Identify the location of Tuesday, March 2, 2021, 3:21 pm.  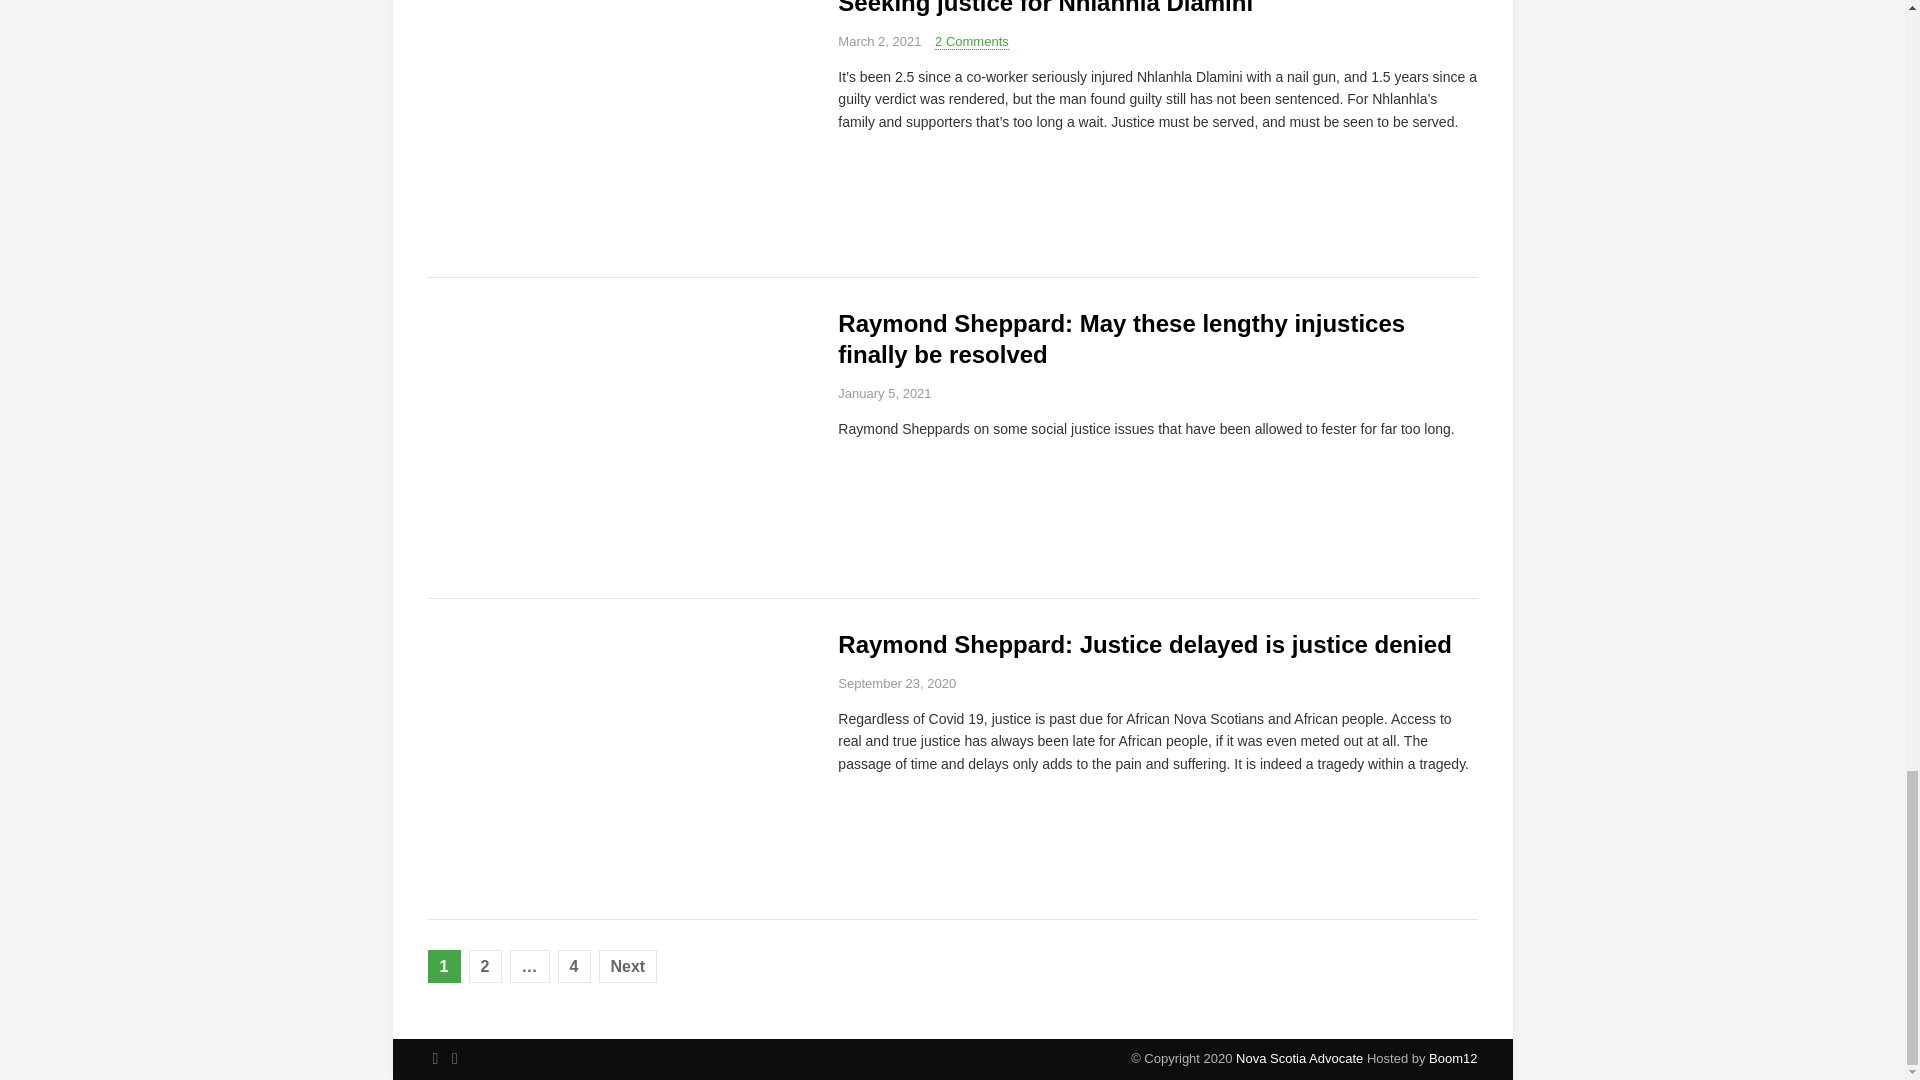
(879, 40).